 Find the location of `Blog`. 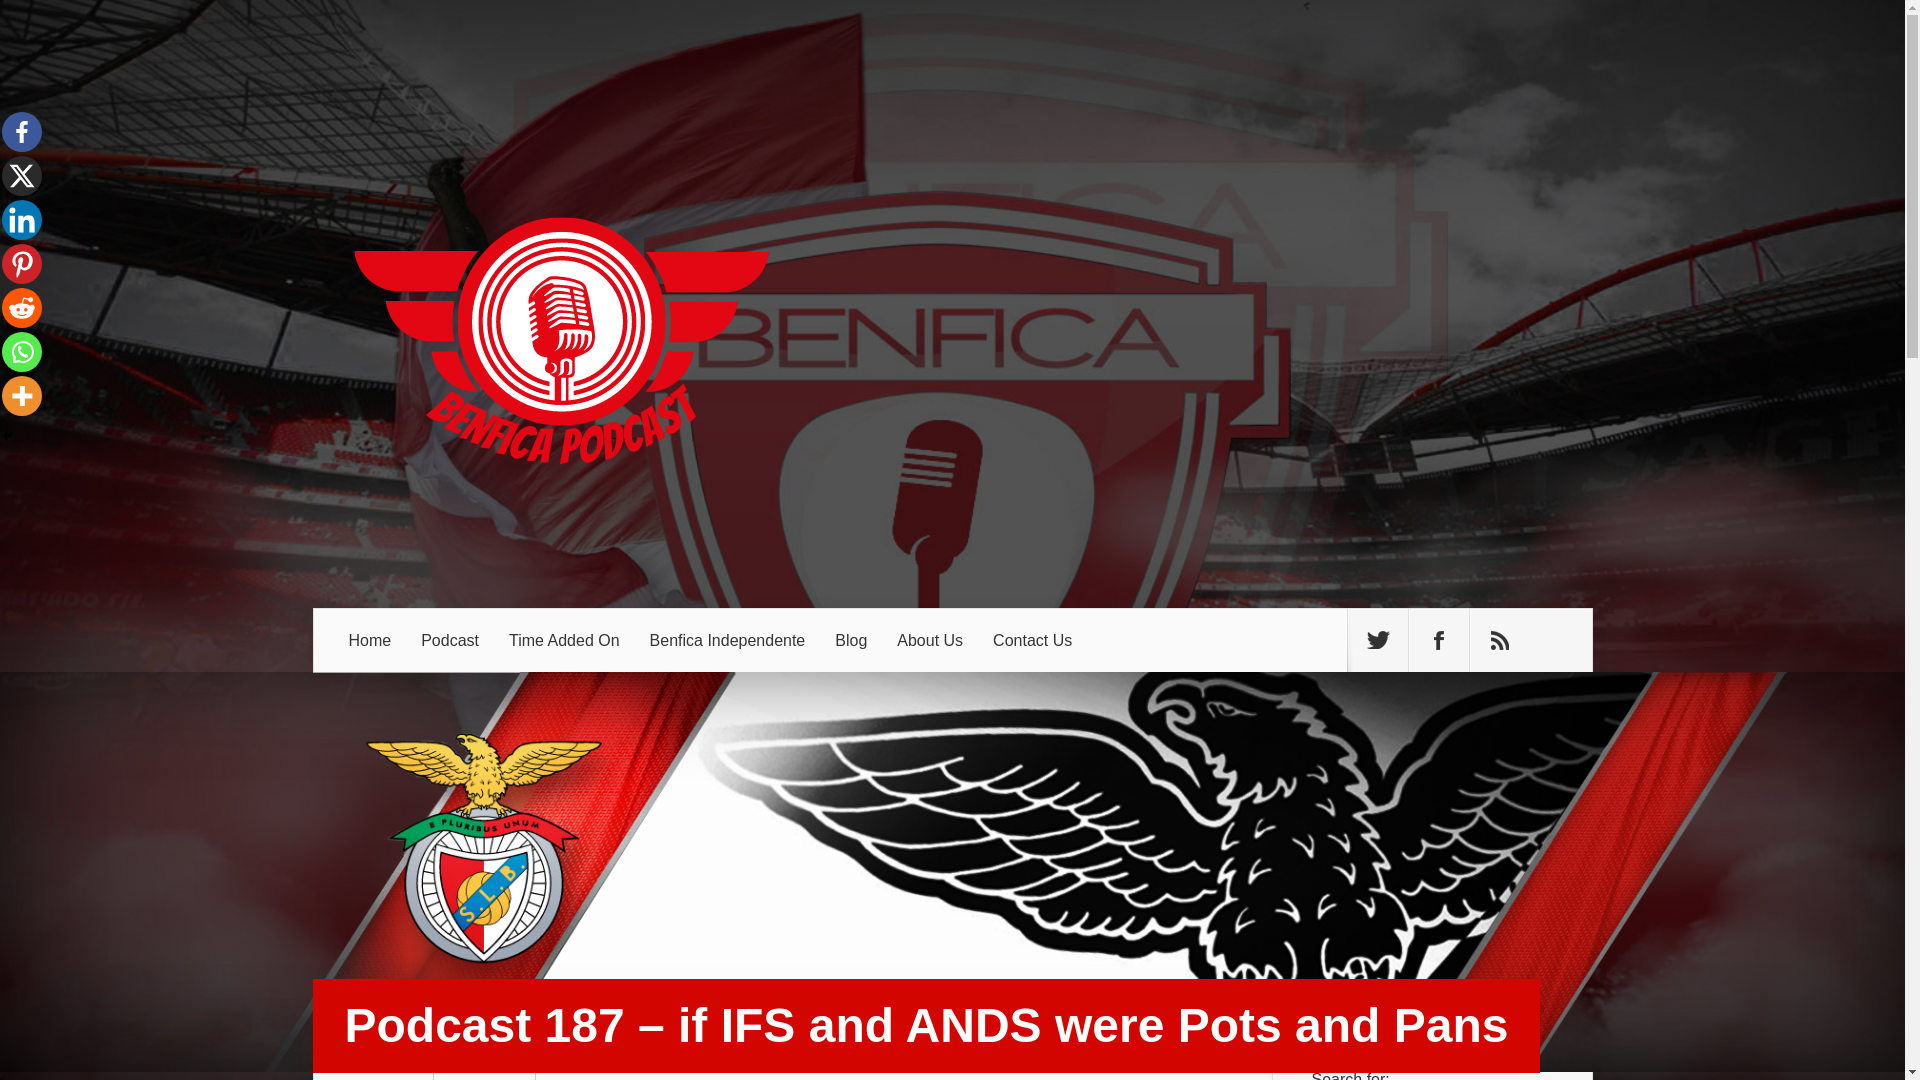

Blog is located at coordinates (850, 640).